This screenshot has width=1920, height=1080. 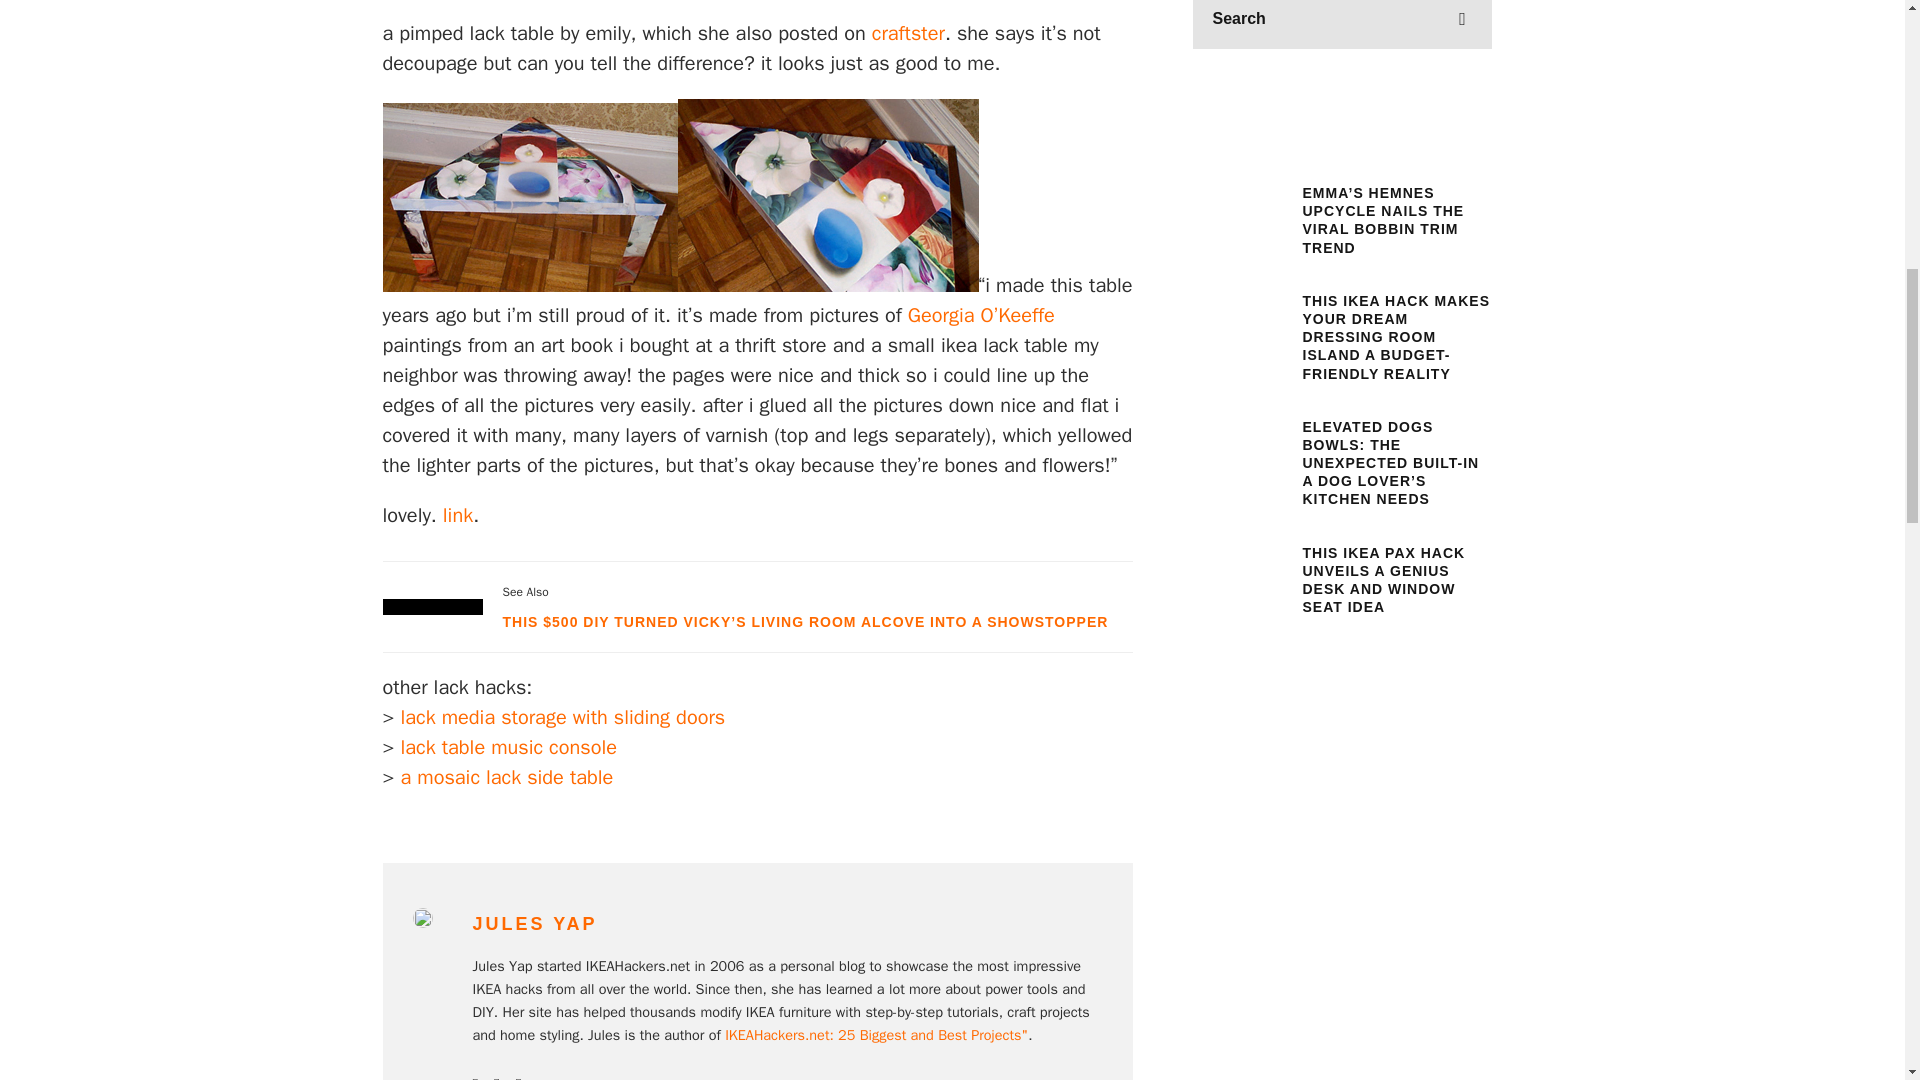 What do you see at coordinates (952, 9) in the screenshot?
I see `wrap your side table in lovely o'keeffe 1` at bounding box center [952, 9].